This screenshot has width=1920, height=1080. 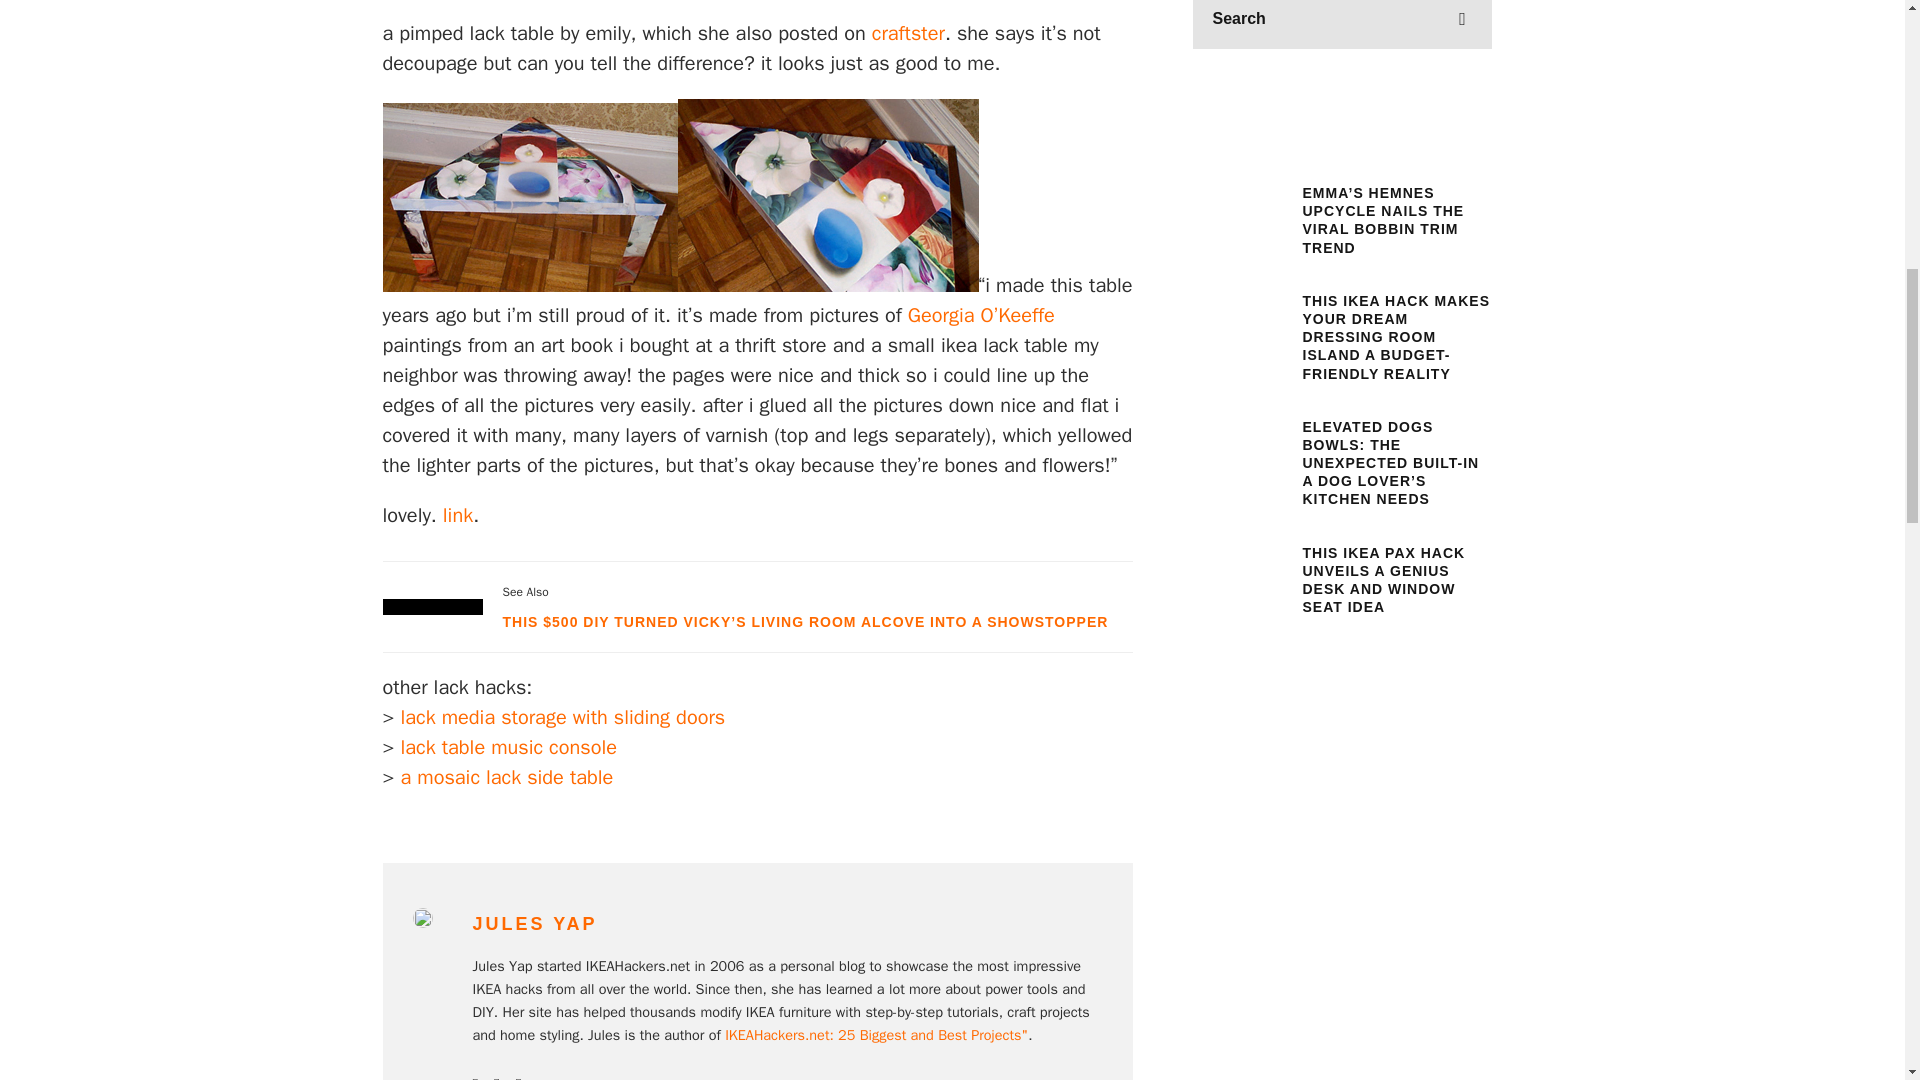 What do you see at coordinates (952, 9) in the screenshot?
I see `wrap your side table in lovely o'keeffe 1` at bounding box center [952, 9].